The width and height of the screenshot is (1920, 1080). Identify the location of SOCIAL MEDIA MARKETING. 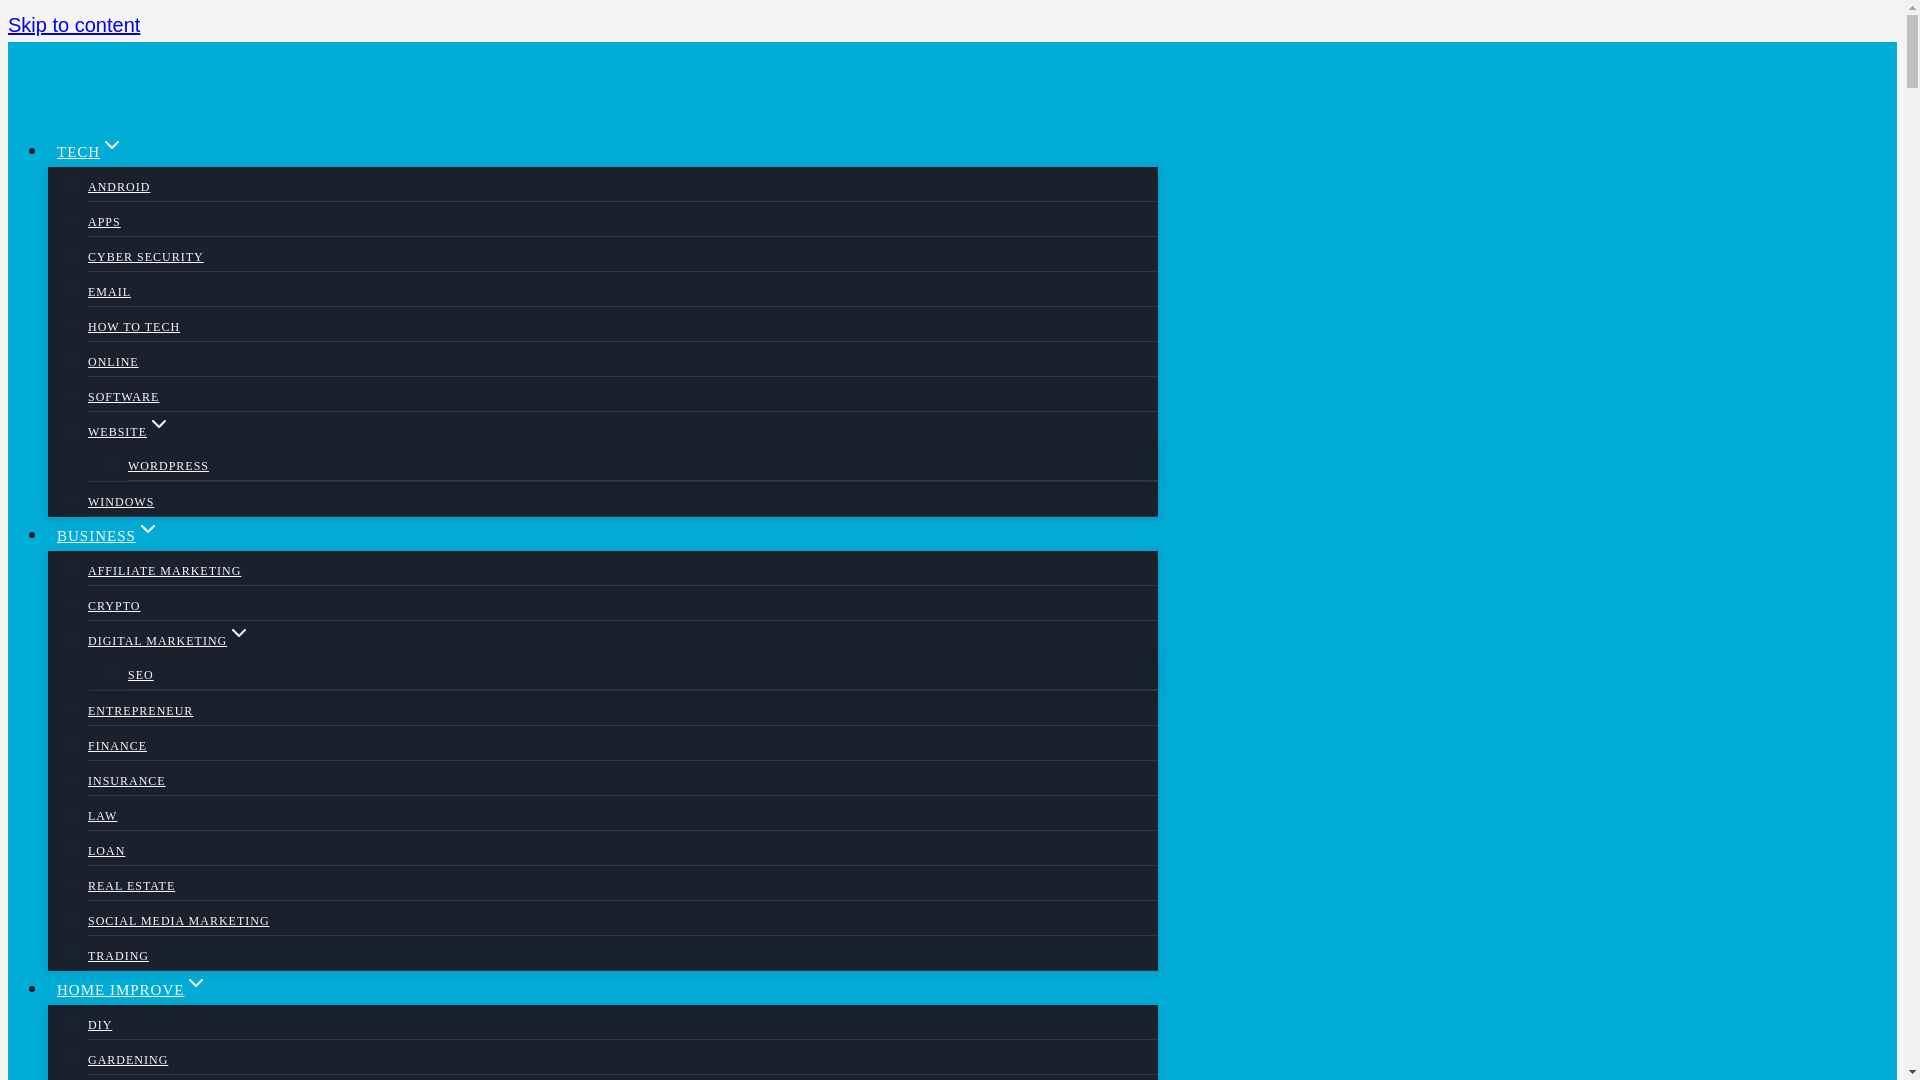
(179, 920).